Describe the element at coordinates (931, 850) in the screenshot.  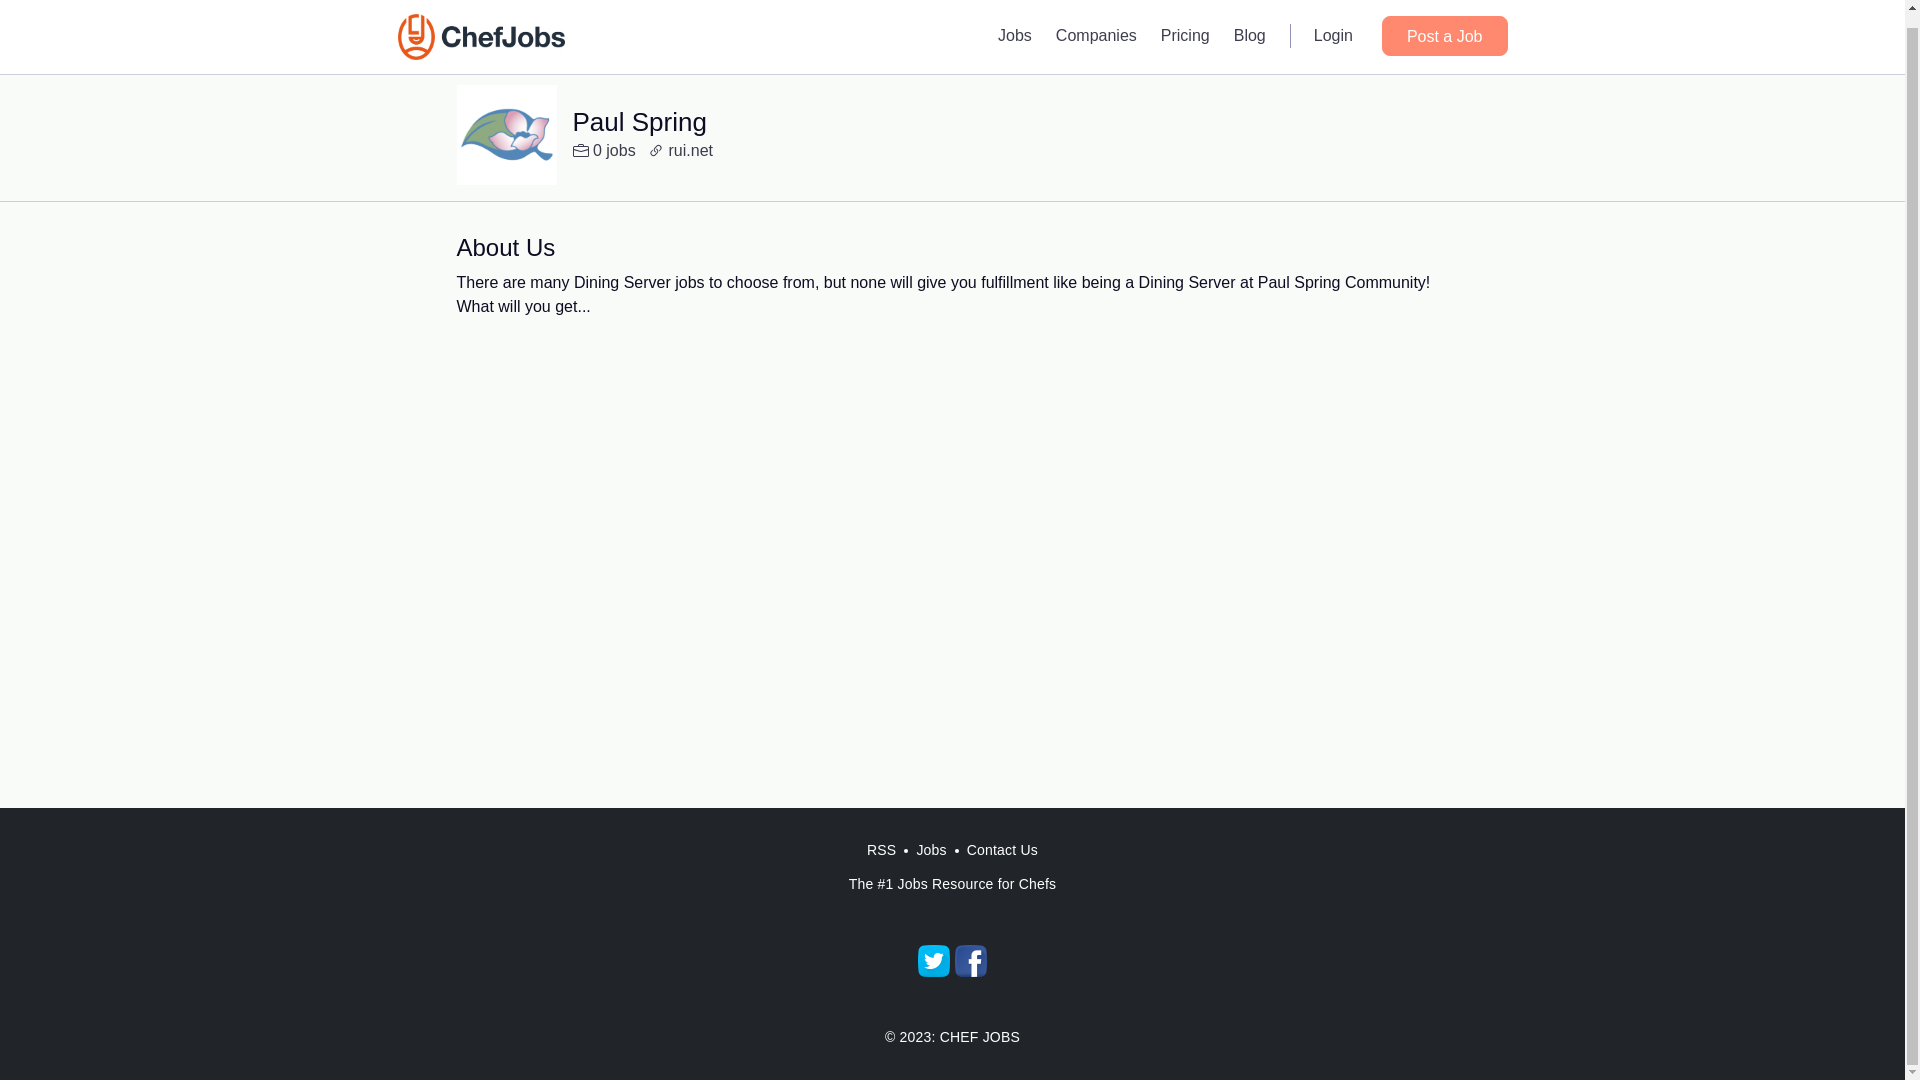
I see `Jobs` at that location.